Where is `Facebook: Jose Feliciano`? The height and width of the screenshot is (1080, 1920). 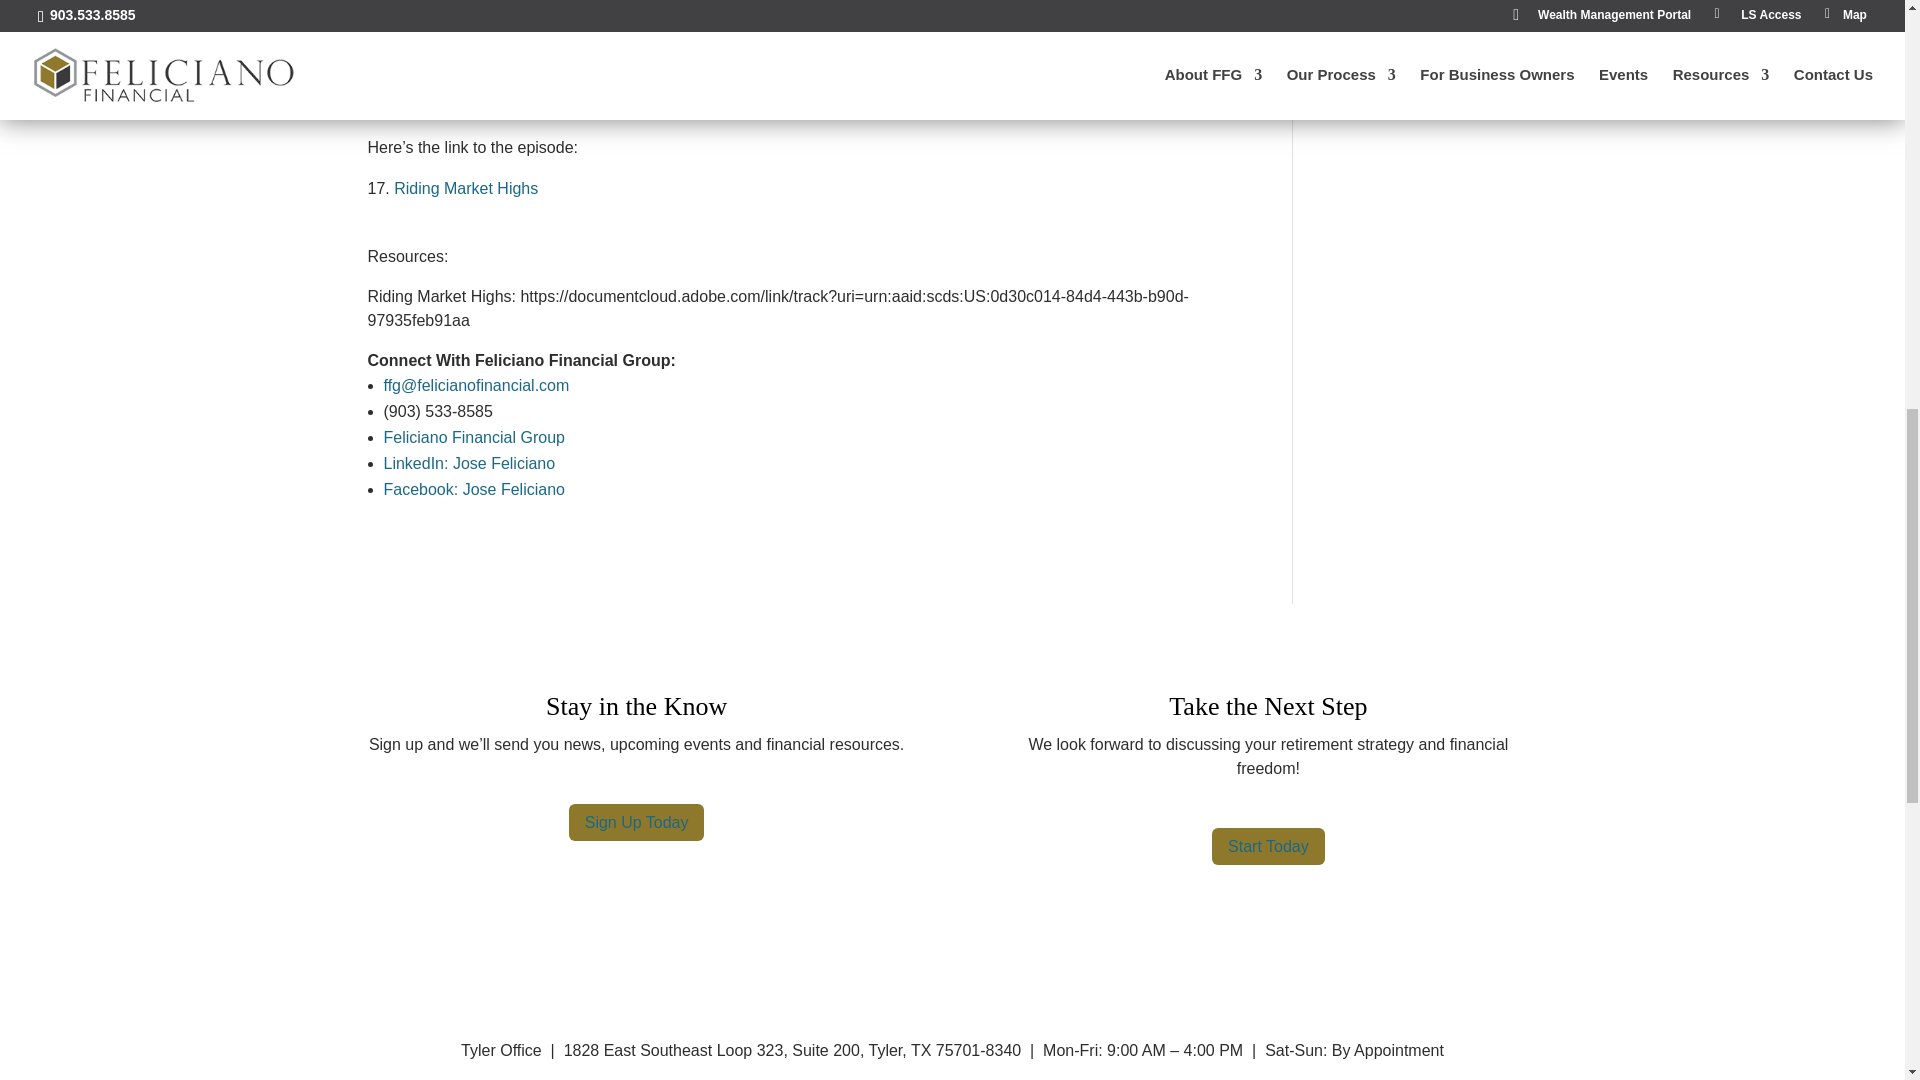
Facebook: Jose Feliciano is located at coordinates (474, 488).